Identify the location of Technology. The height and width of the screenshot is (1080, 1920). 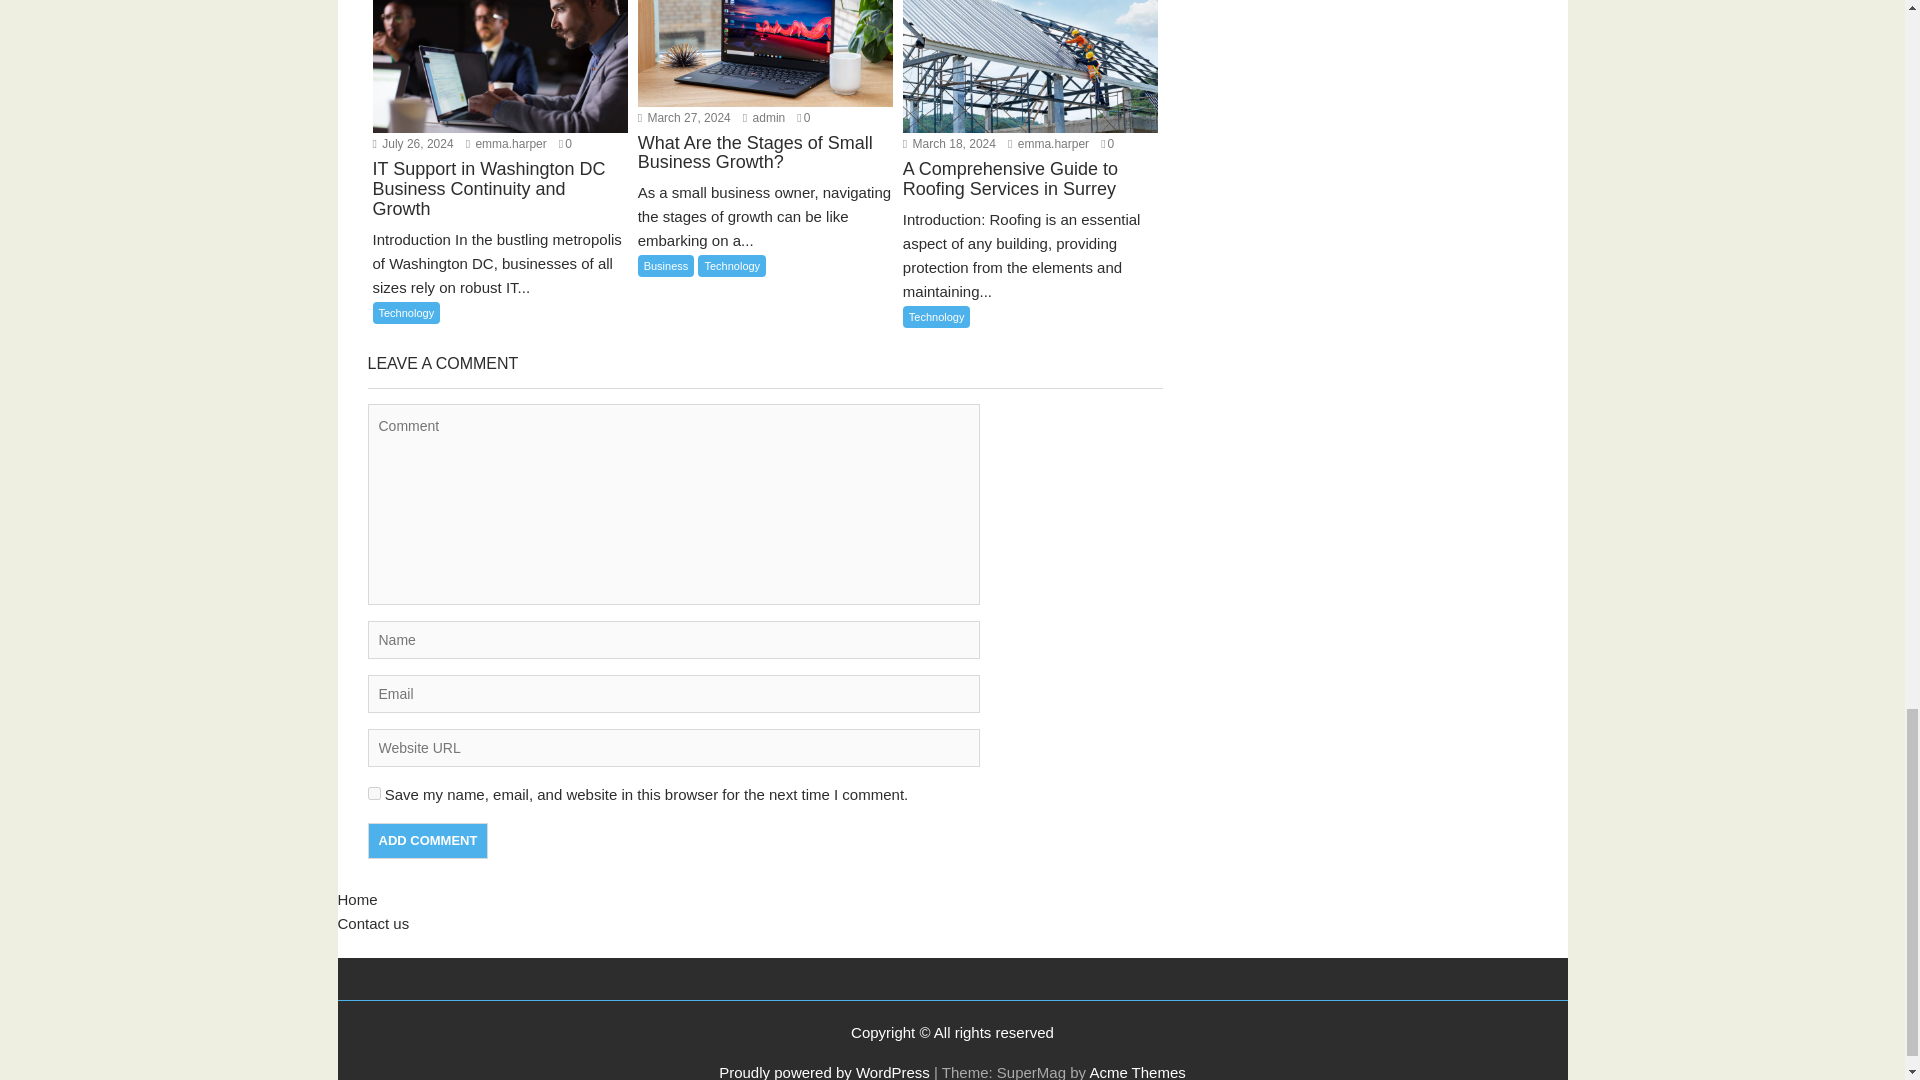
(406, 313).